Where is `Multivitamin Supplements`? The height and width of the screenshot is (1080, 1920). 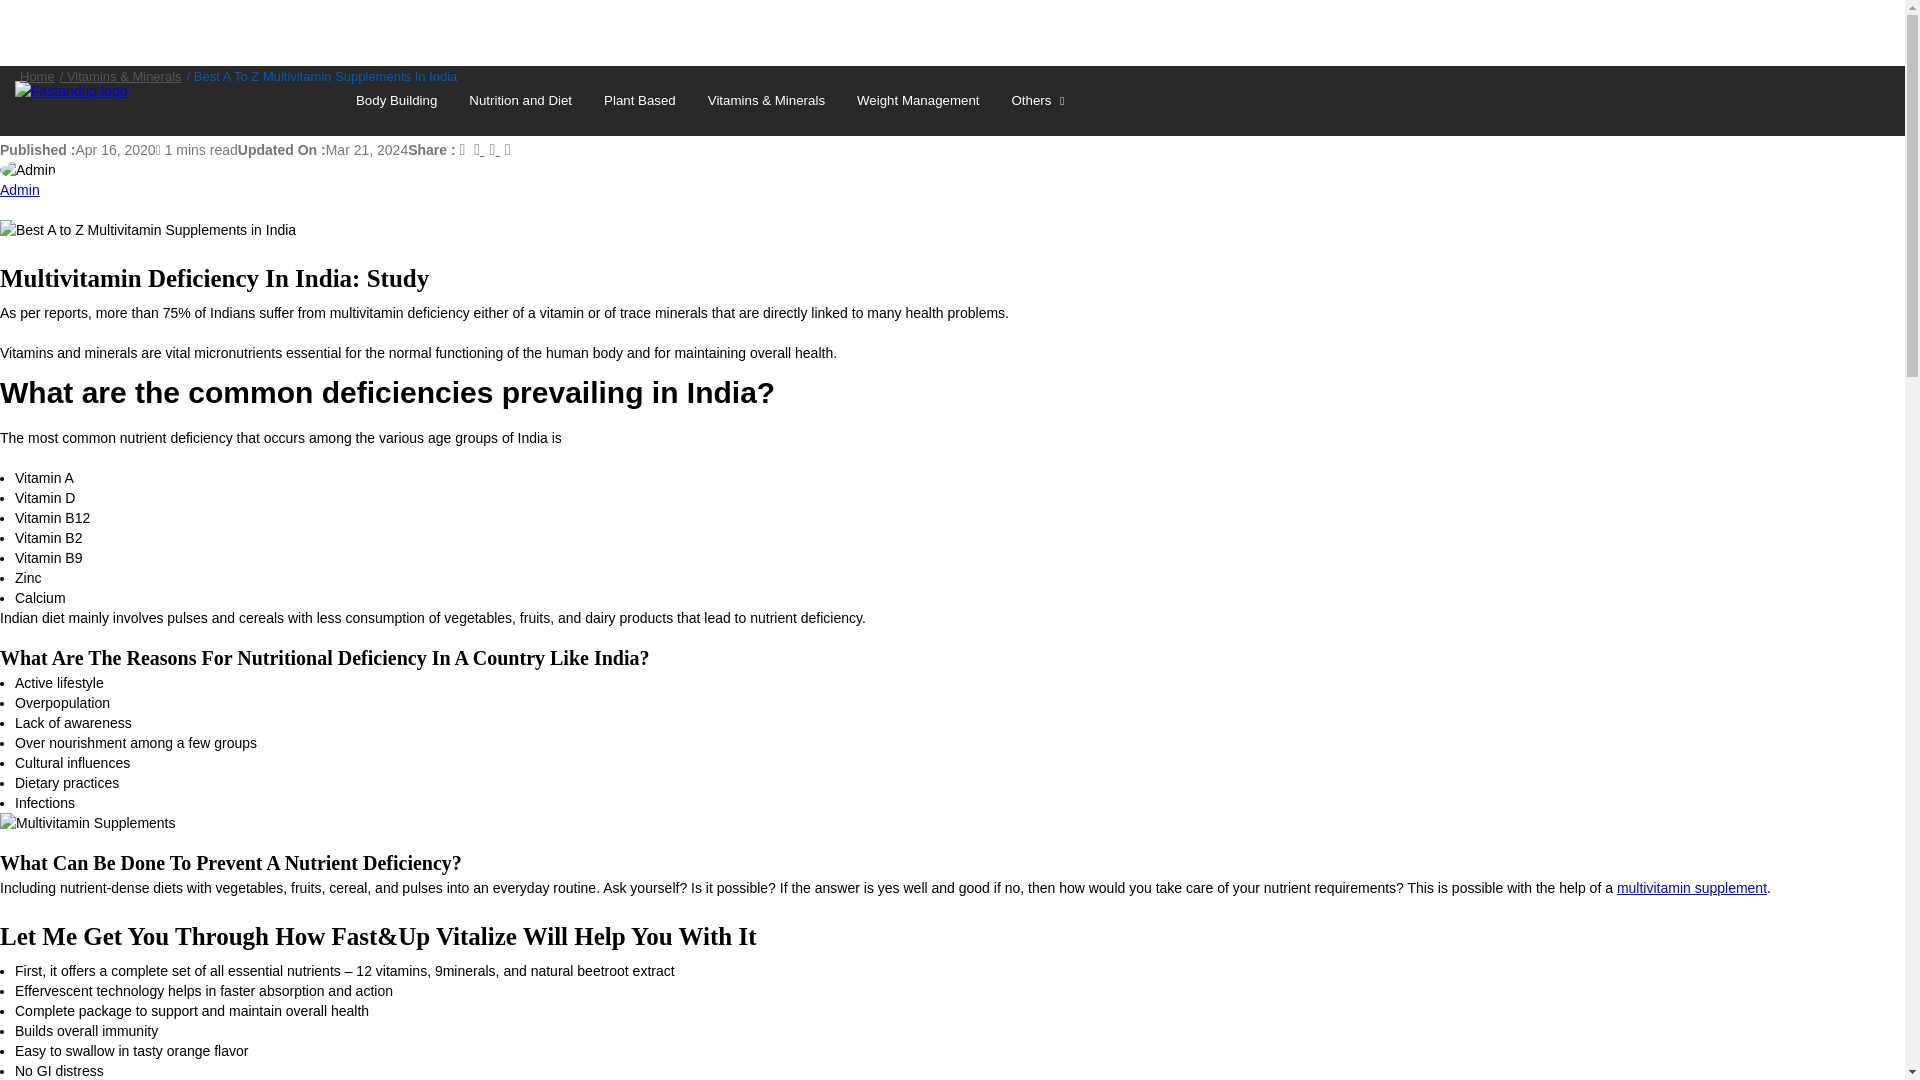
Multivitamin Supplements is located at coordinates (88, 822).